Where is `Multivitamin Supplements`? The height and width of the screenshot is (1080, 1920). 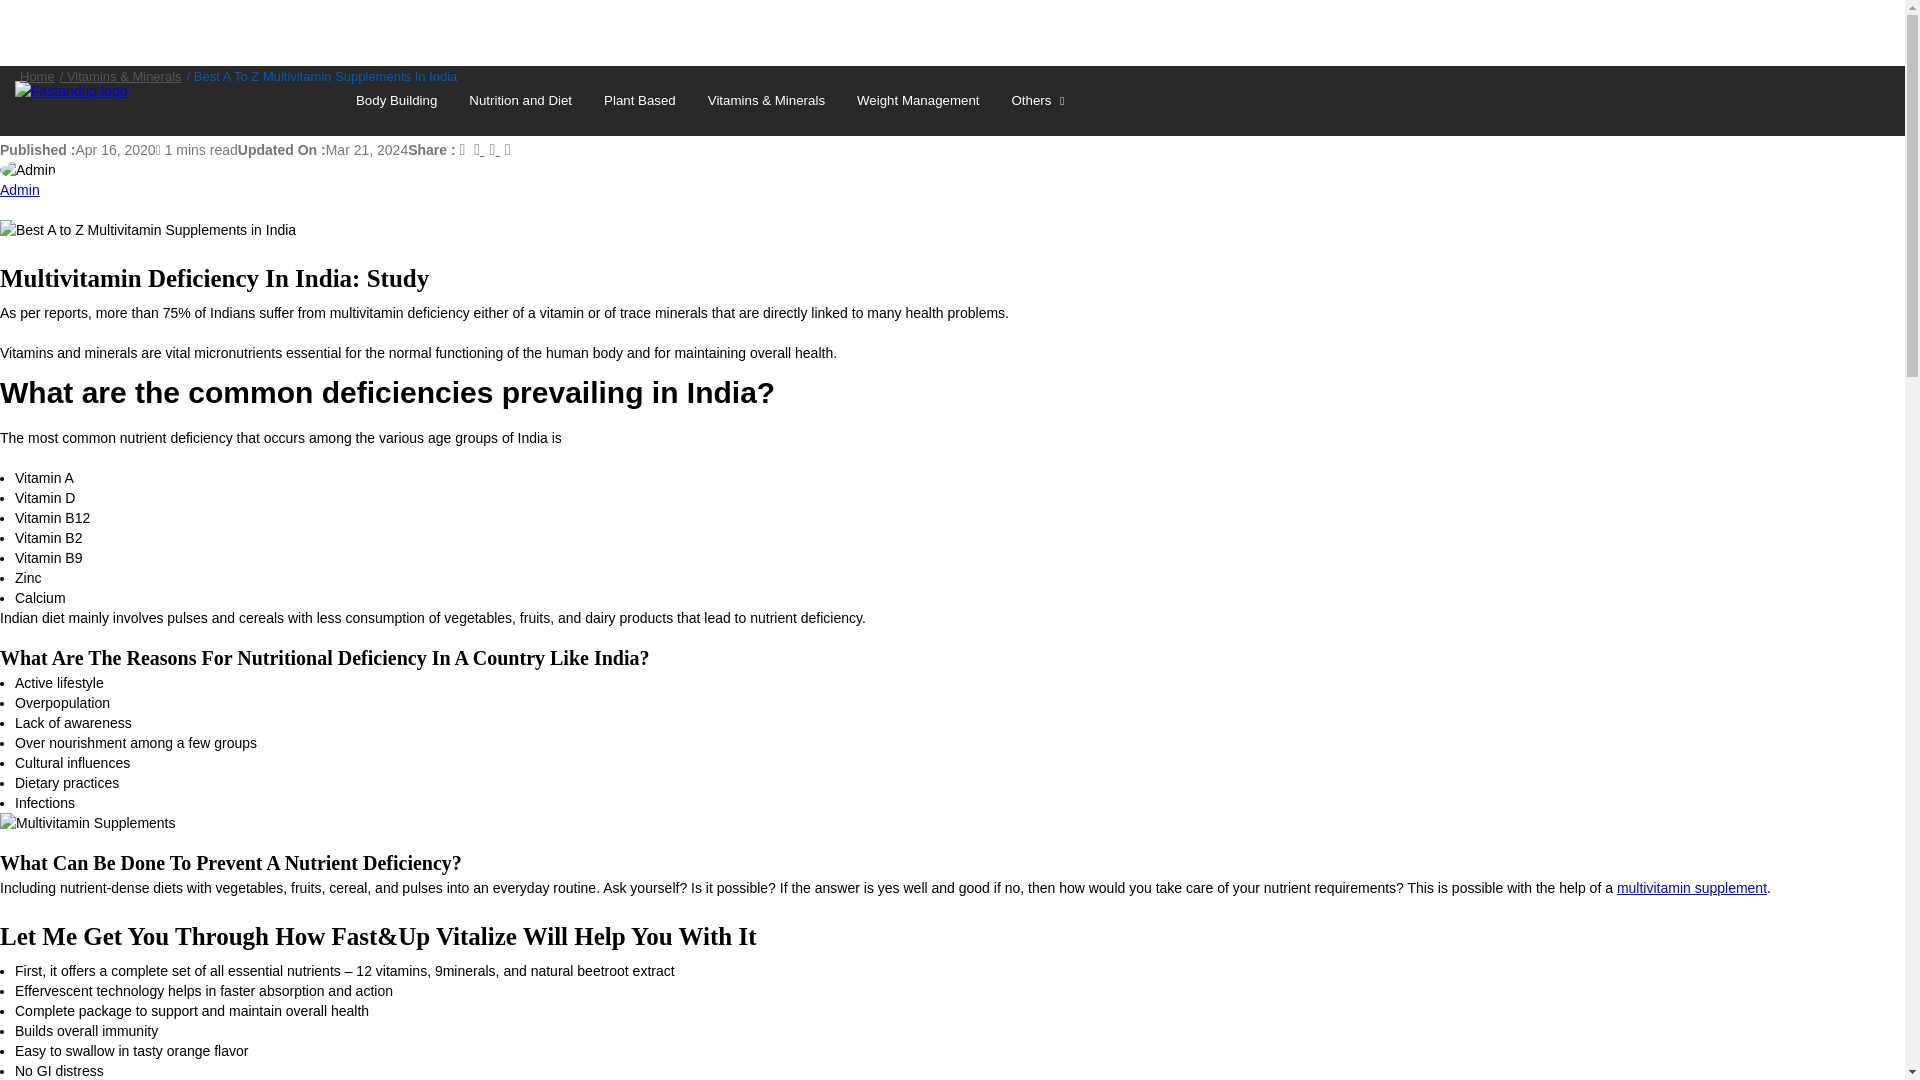
Multivitamin Supplements is located at coordinates (88, 822).